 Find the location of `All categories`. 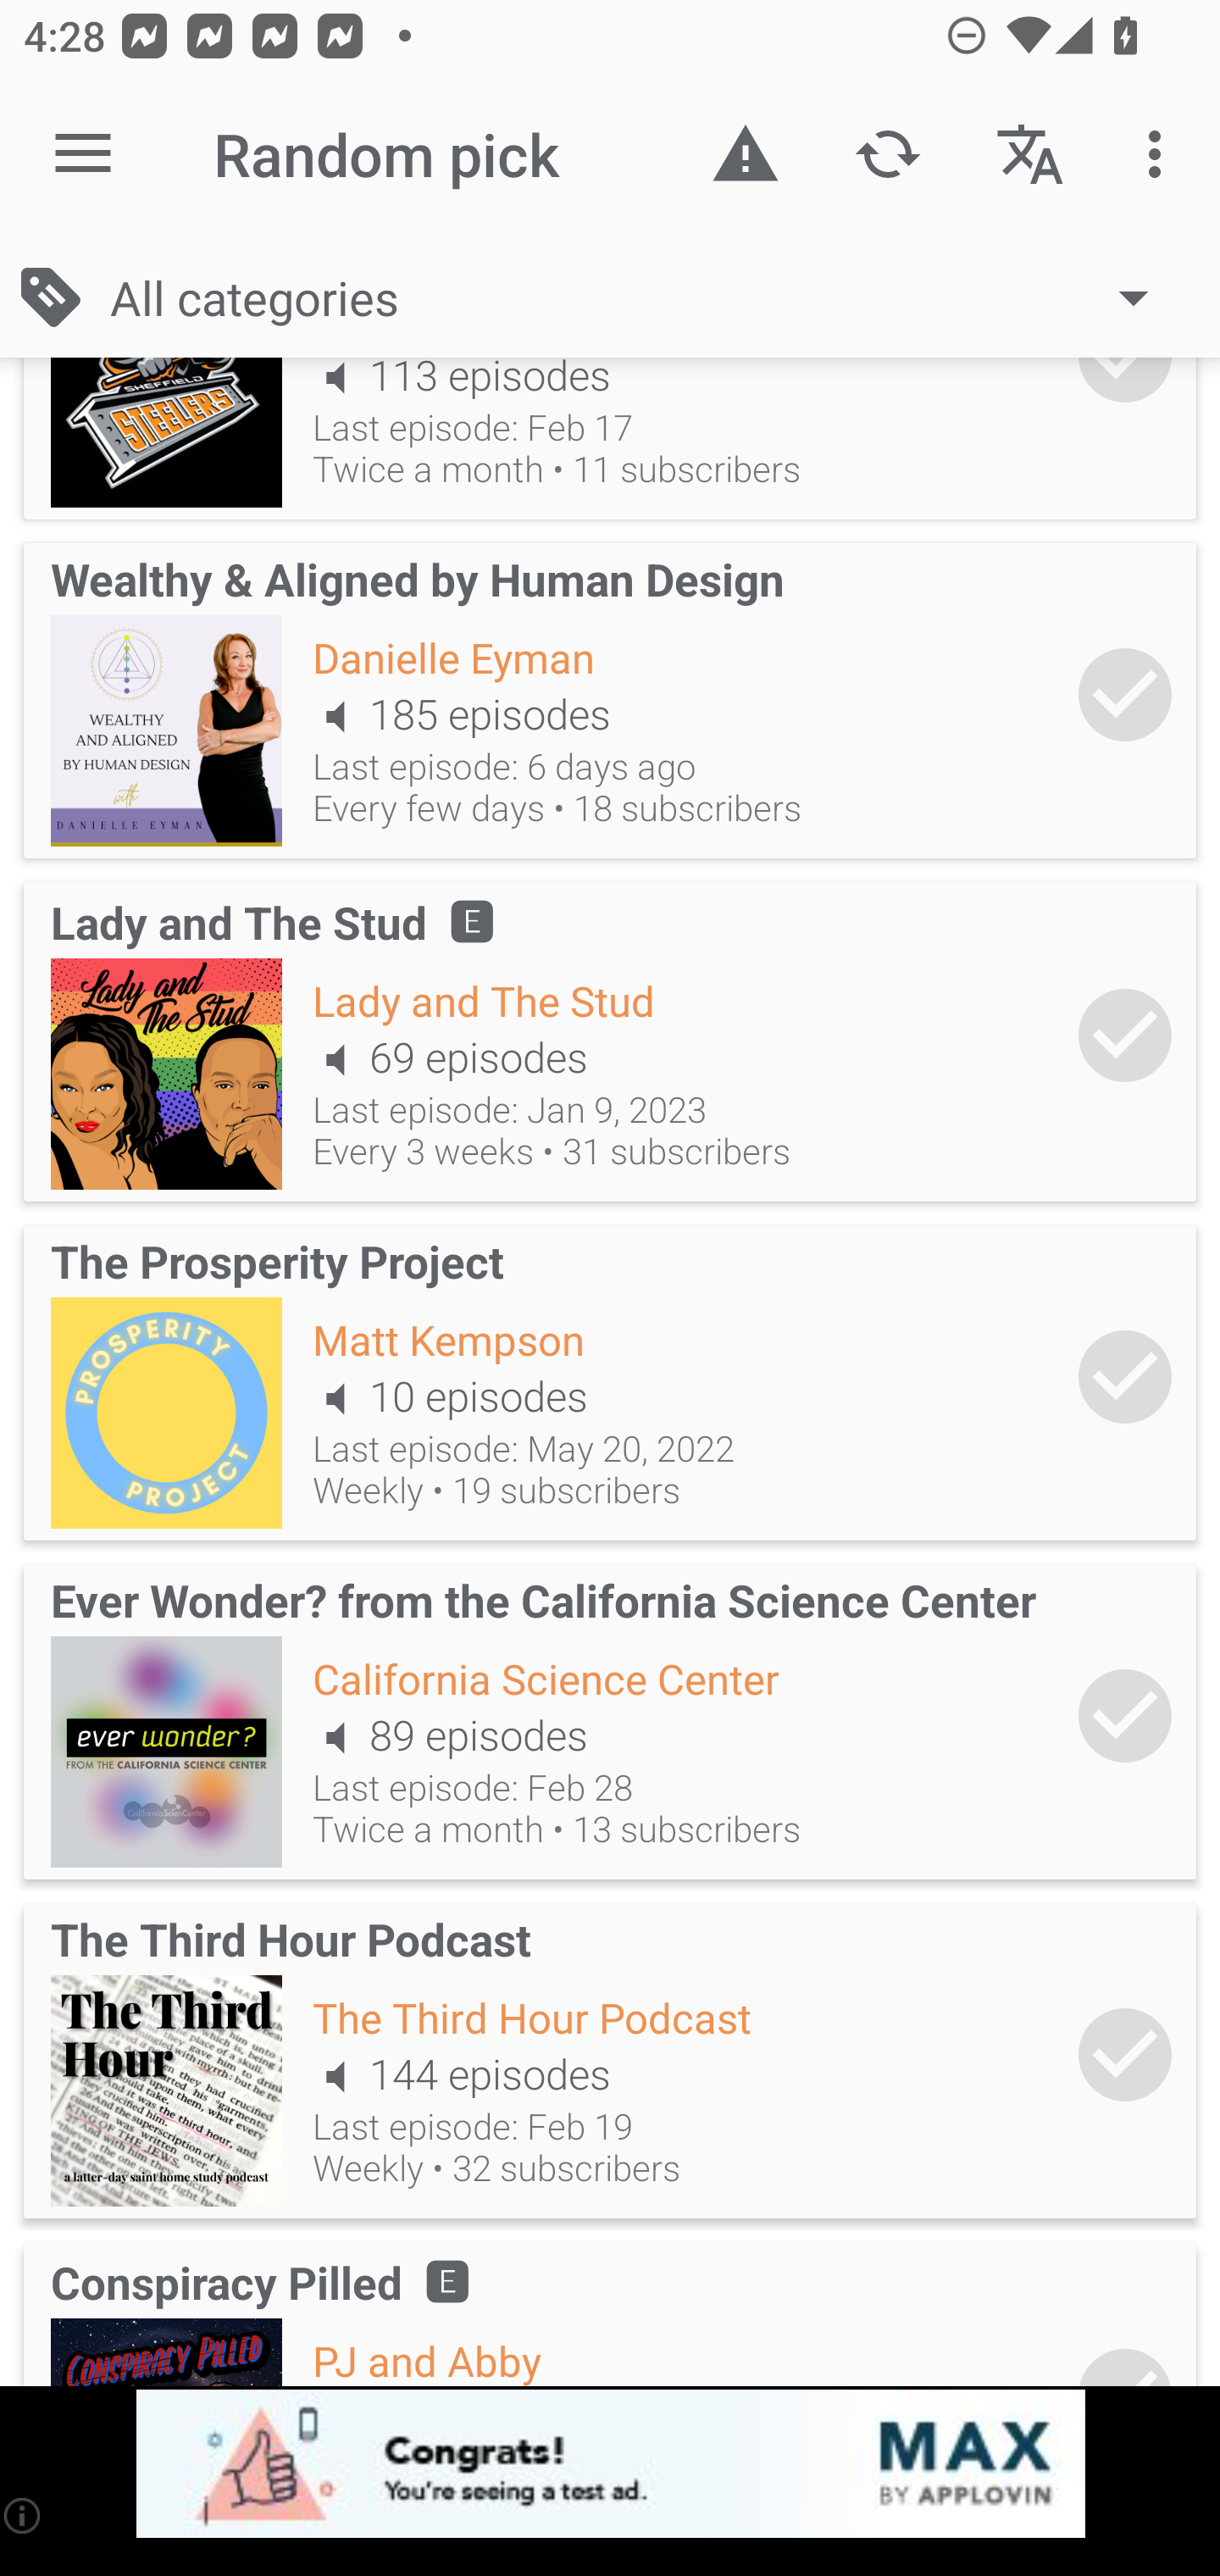

All categories is located at coordinates (646, 297).